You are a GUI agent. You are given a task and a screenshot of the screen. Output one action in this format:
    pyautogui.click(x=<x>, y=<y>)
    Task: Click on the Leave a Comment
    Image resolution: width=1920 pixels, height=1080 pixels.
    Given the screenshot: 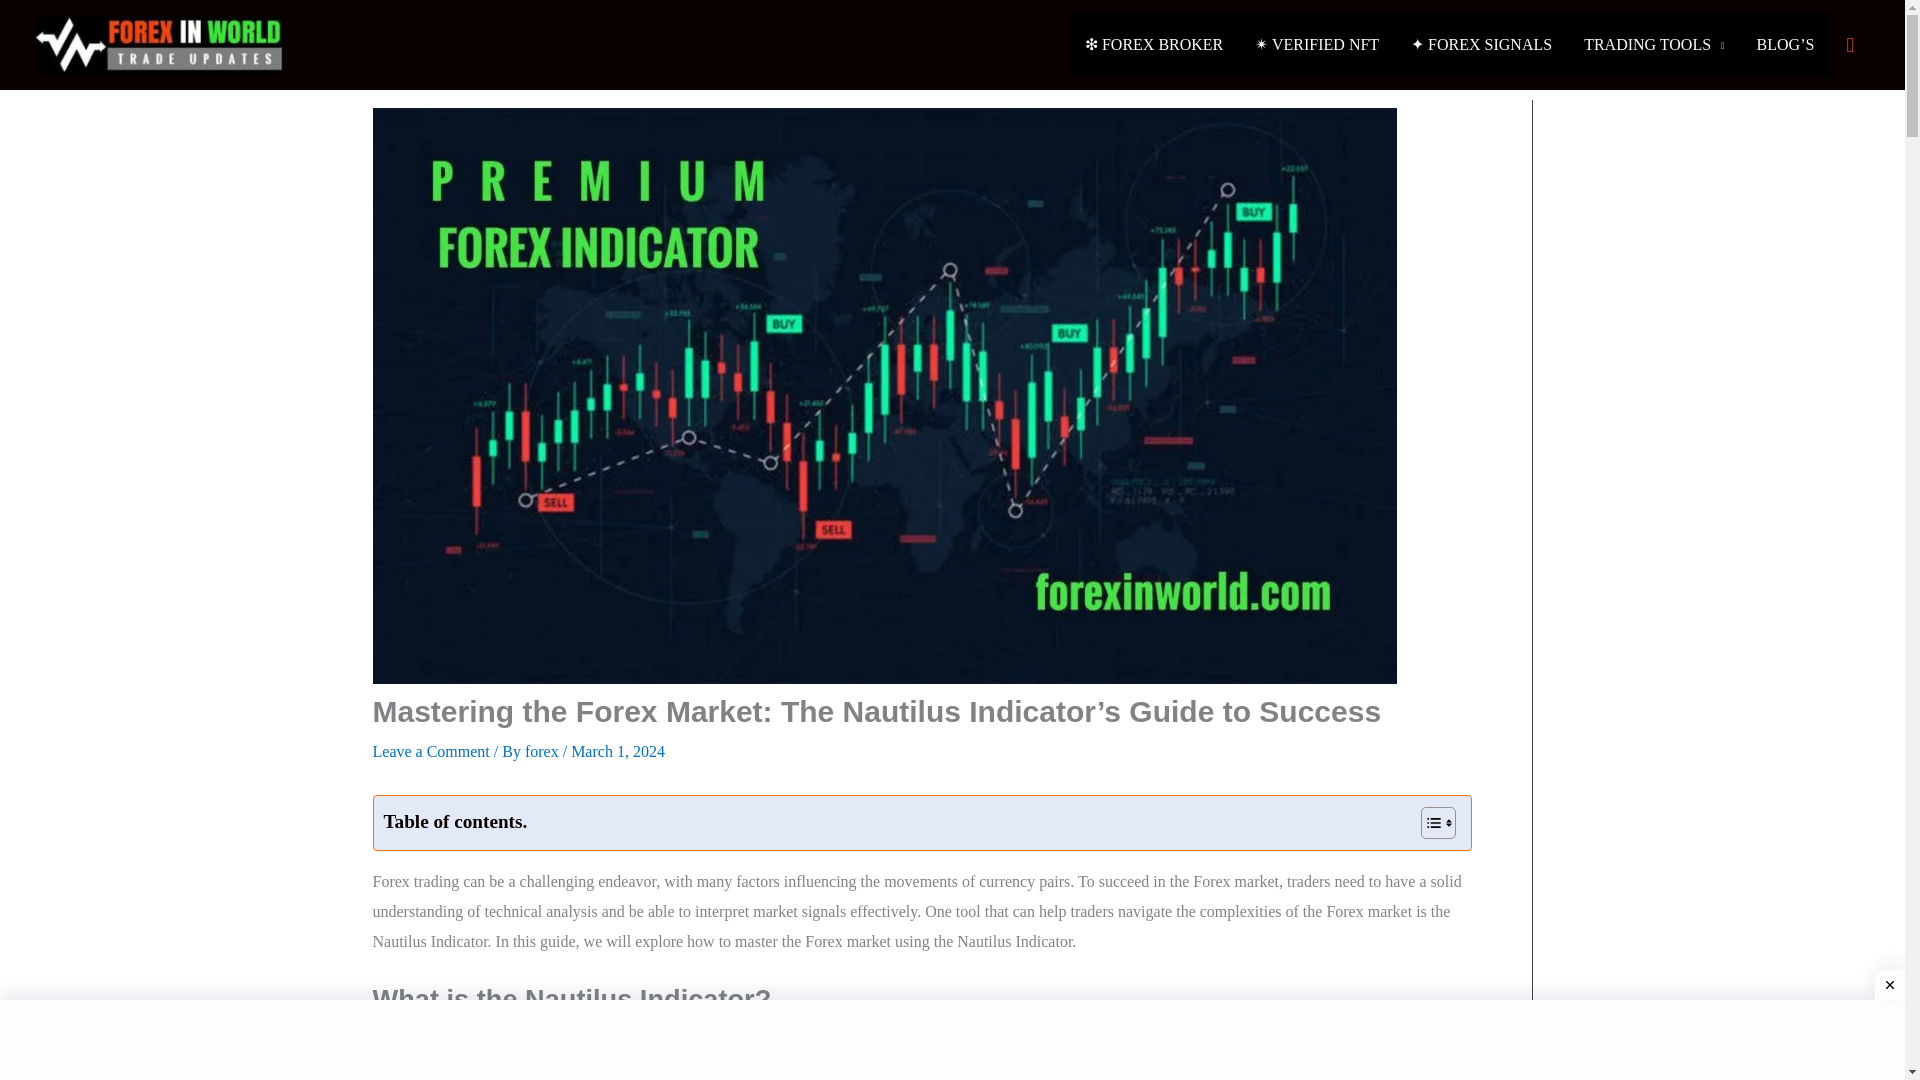 What is the action you would take?
    pyautogui.click(x=430, y=752)
    